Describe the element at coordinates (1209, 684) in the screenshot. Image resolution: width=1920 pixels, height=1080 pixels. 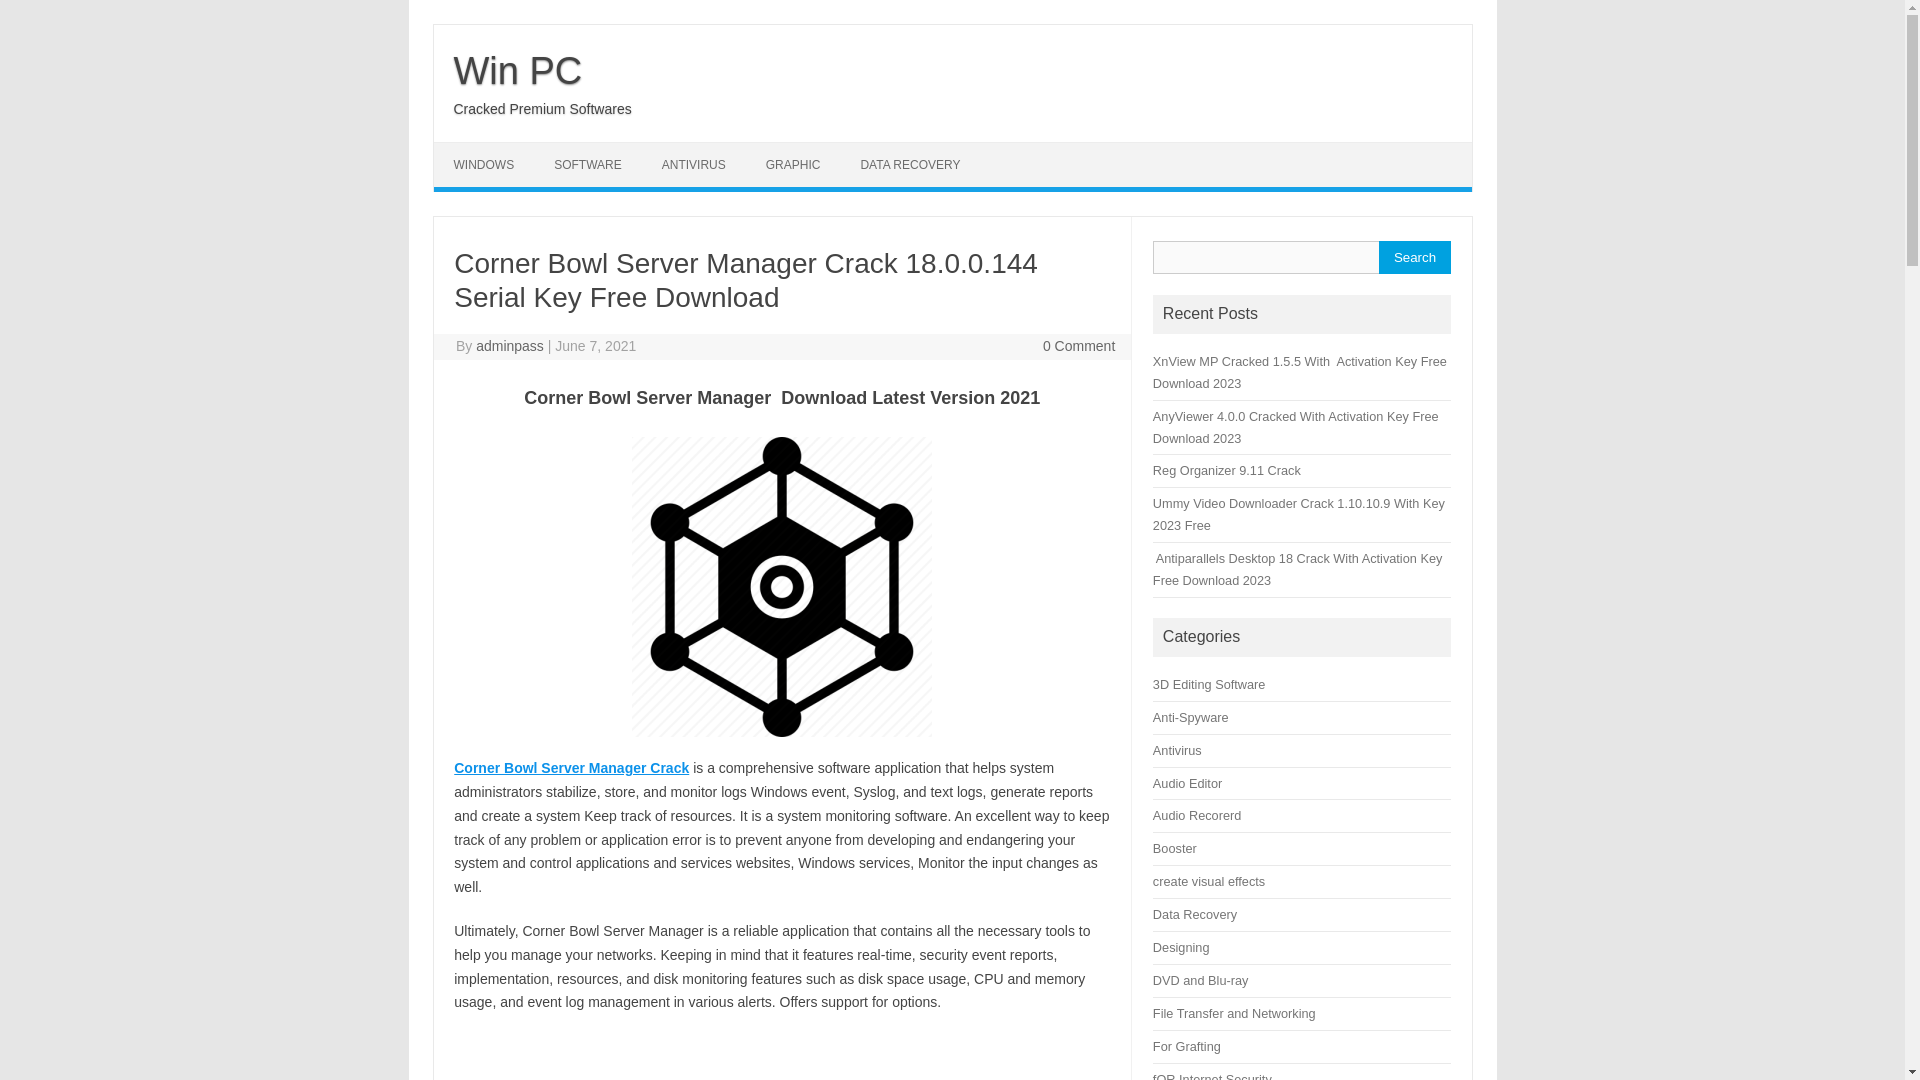
I see `3D Editing Software` at that location.